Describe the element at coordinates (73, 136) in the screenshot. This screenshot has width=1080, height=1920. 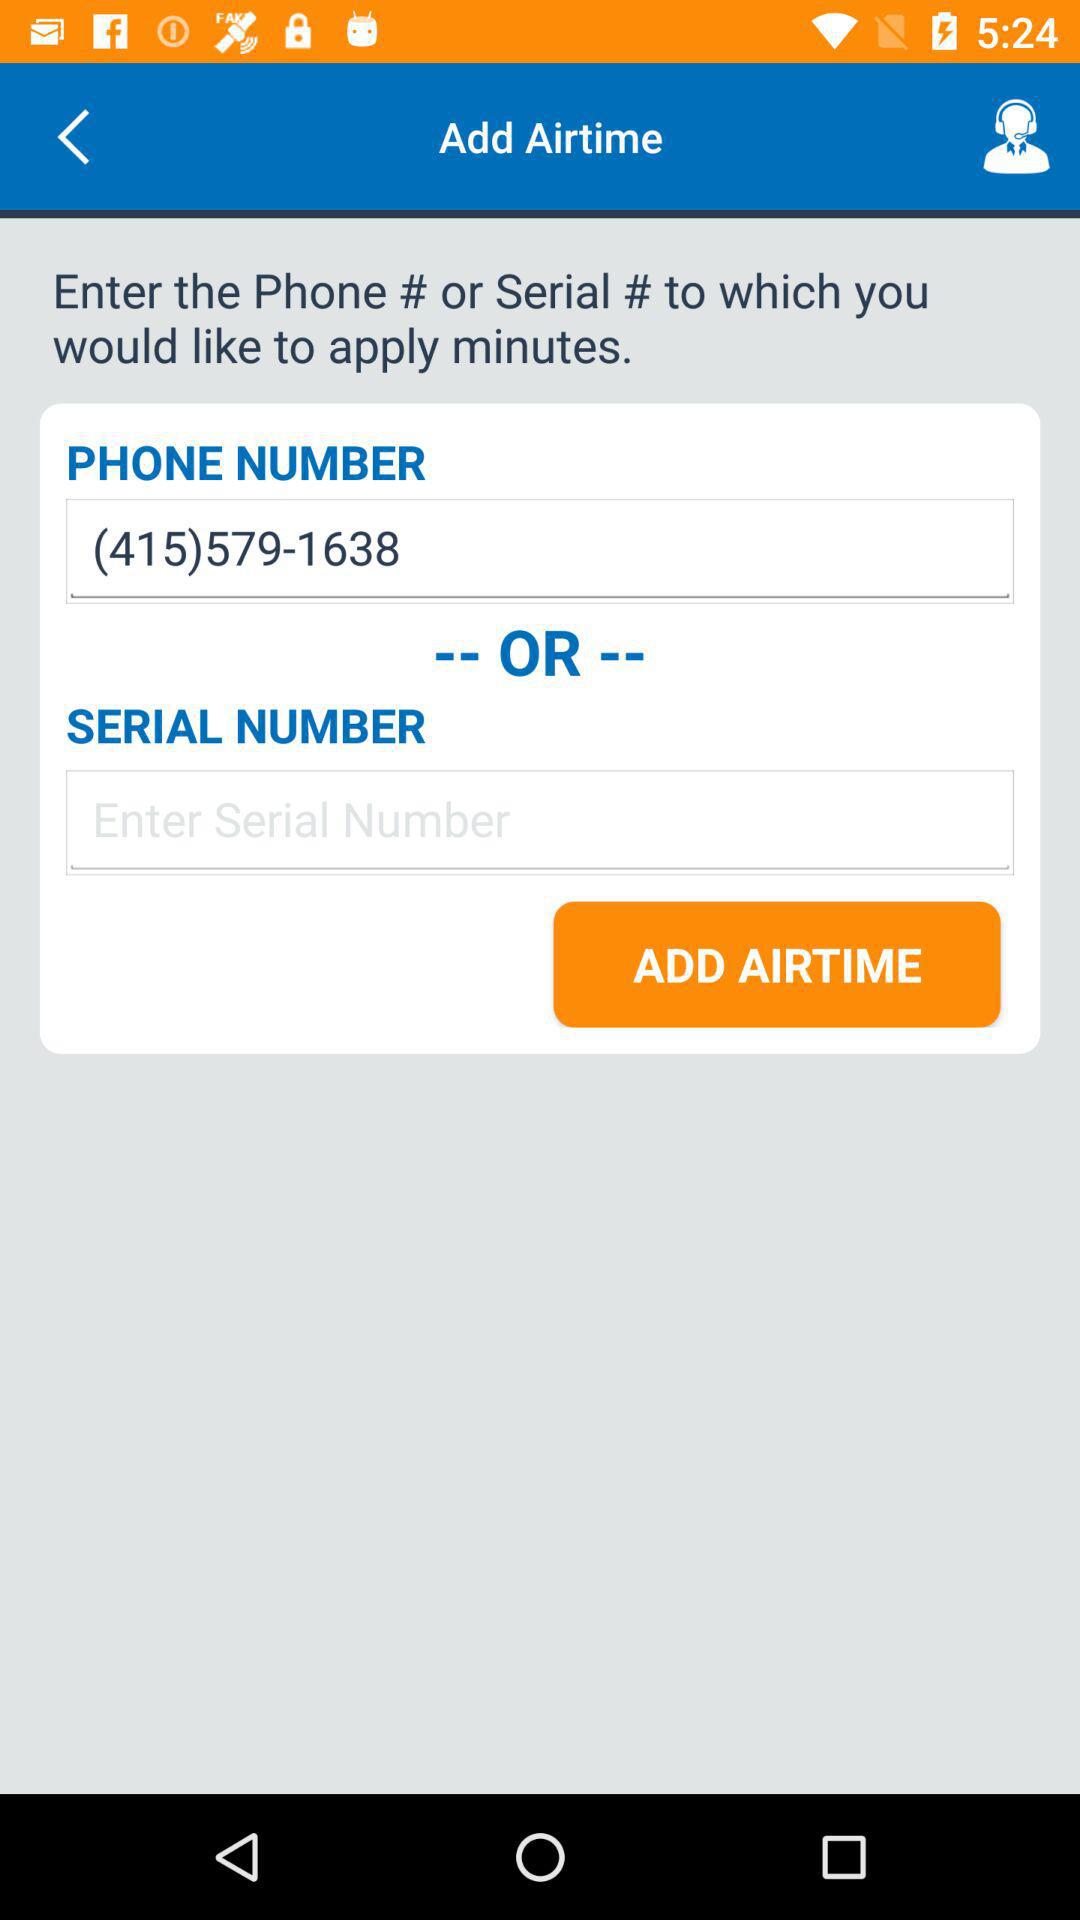
I see `open the icon next to add airtime item` at that location.